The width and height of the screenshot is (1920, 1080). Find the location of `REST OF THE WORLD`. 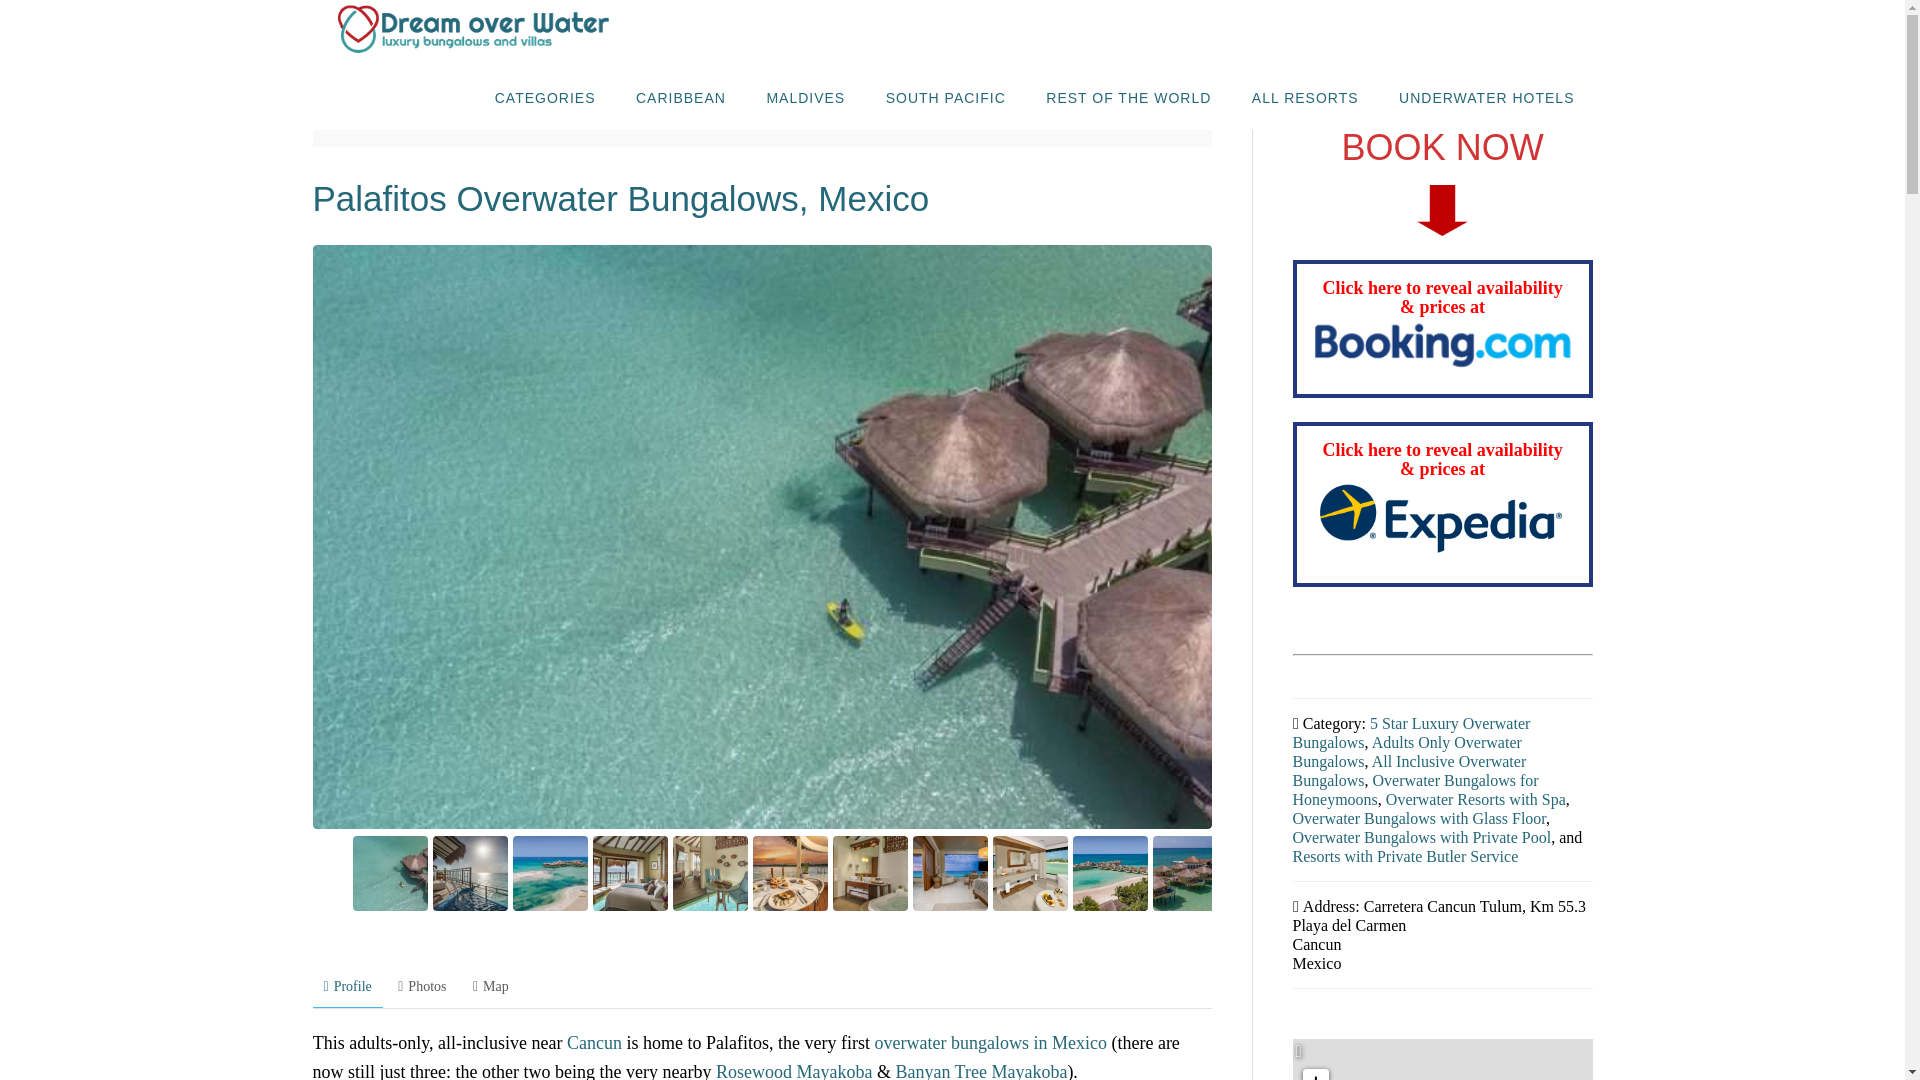

REST OF THE WORLD is located at coordinates (1128, 96).